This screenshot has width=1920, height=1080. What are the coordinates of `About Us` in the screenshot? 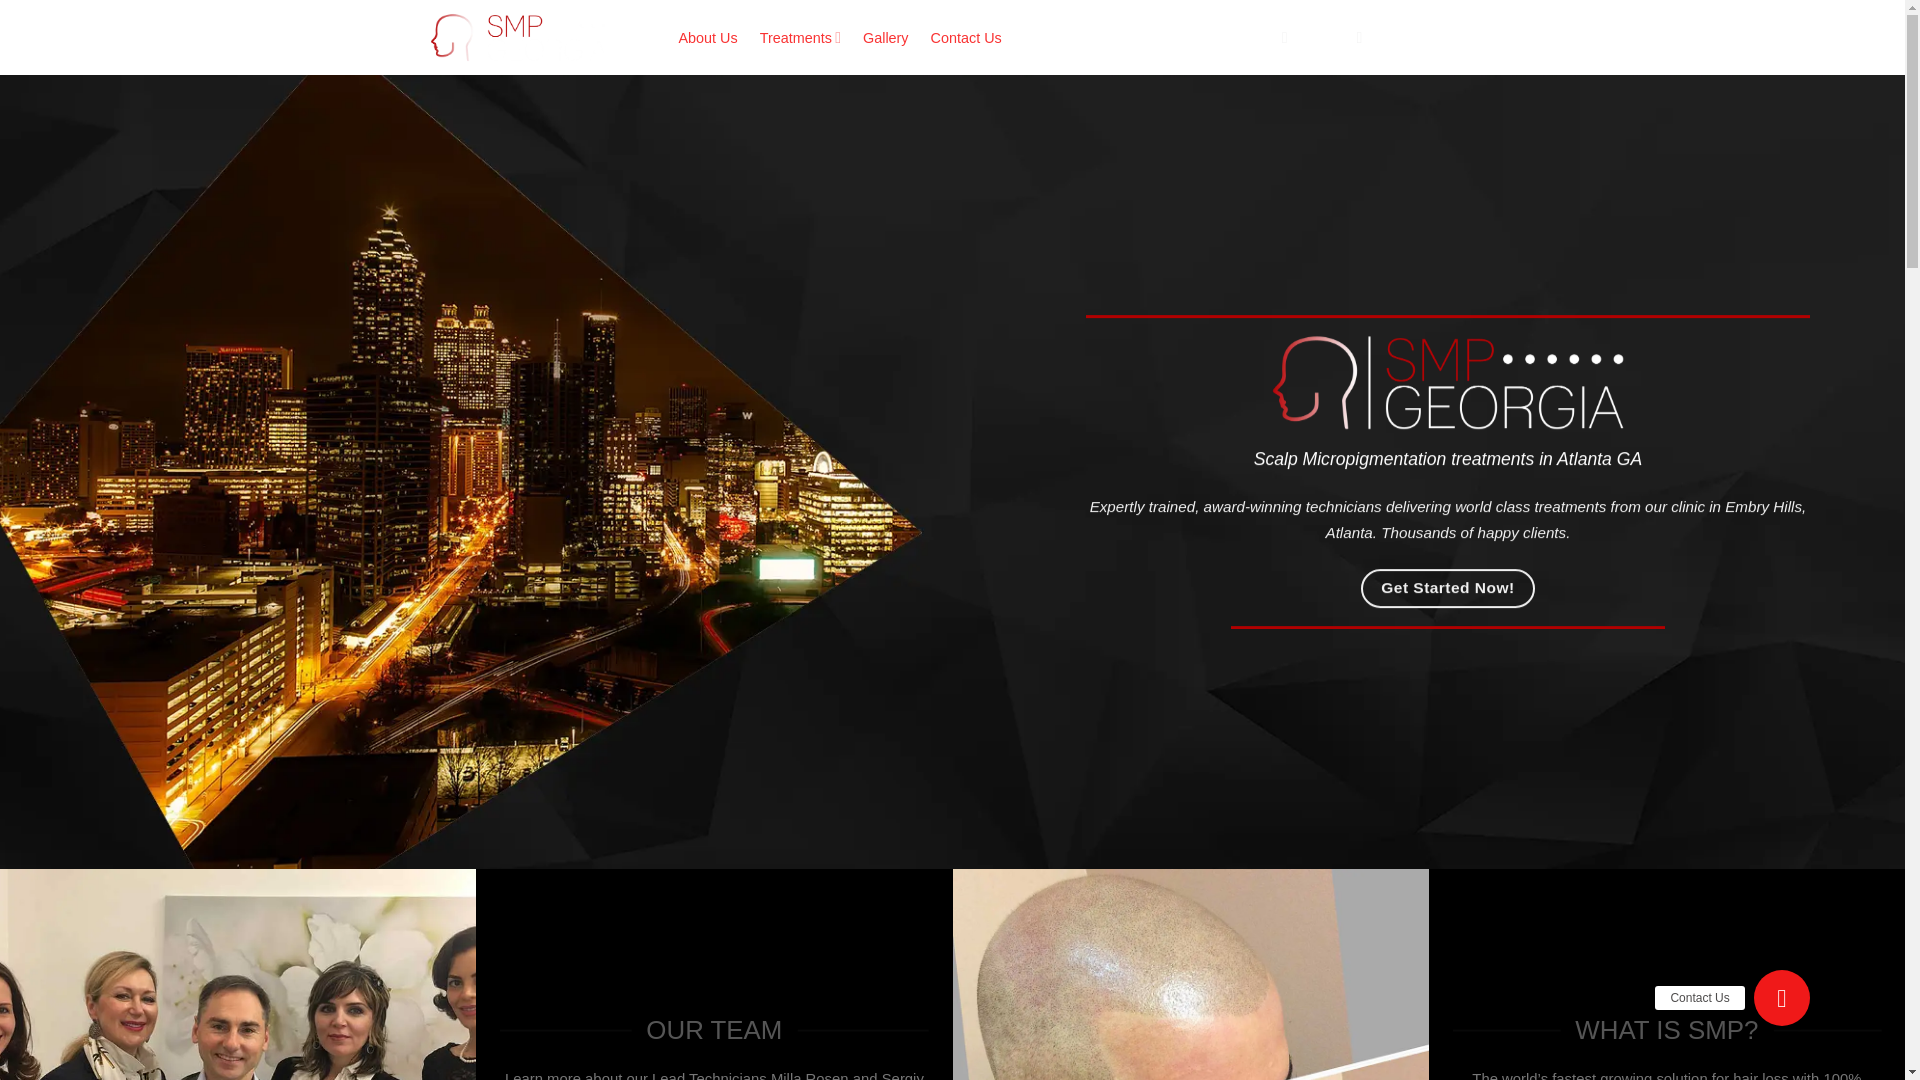 It's located at (707, 38).